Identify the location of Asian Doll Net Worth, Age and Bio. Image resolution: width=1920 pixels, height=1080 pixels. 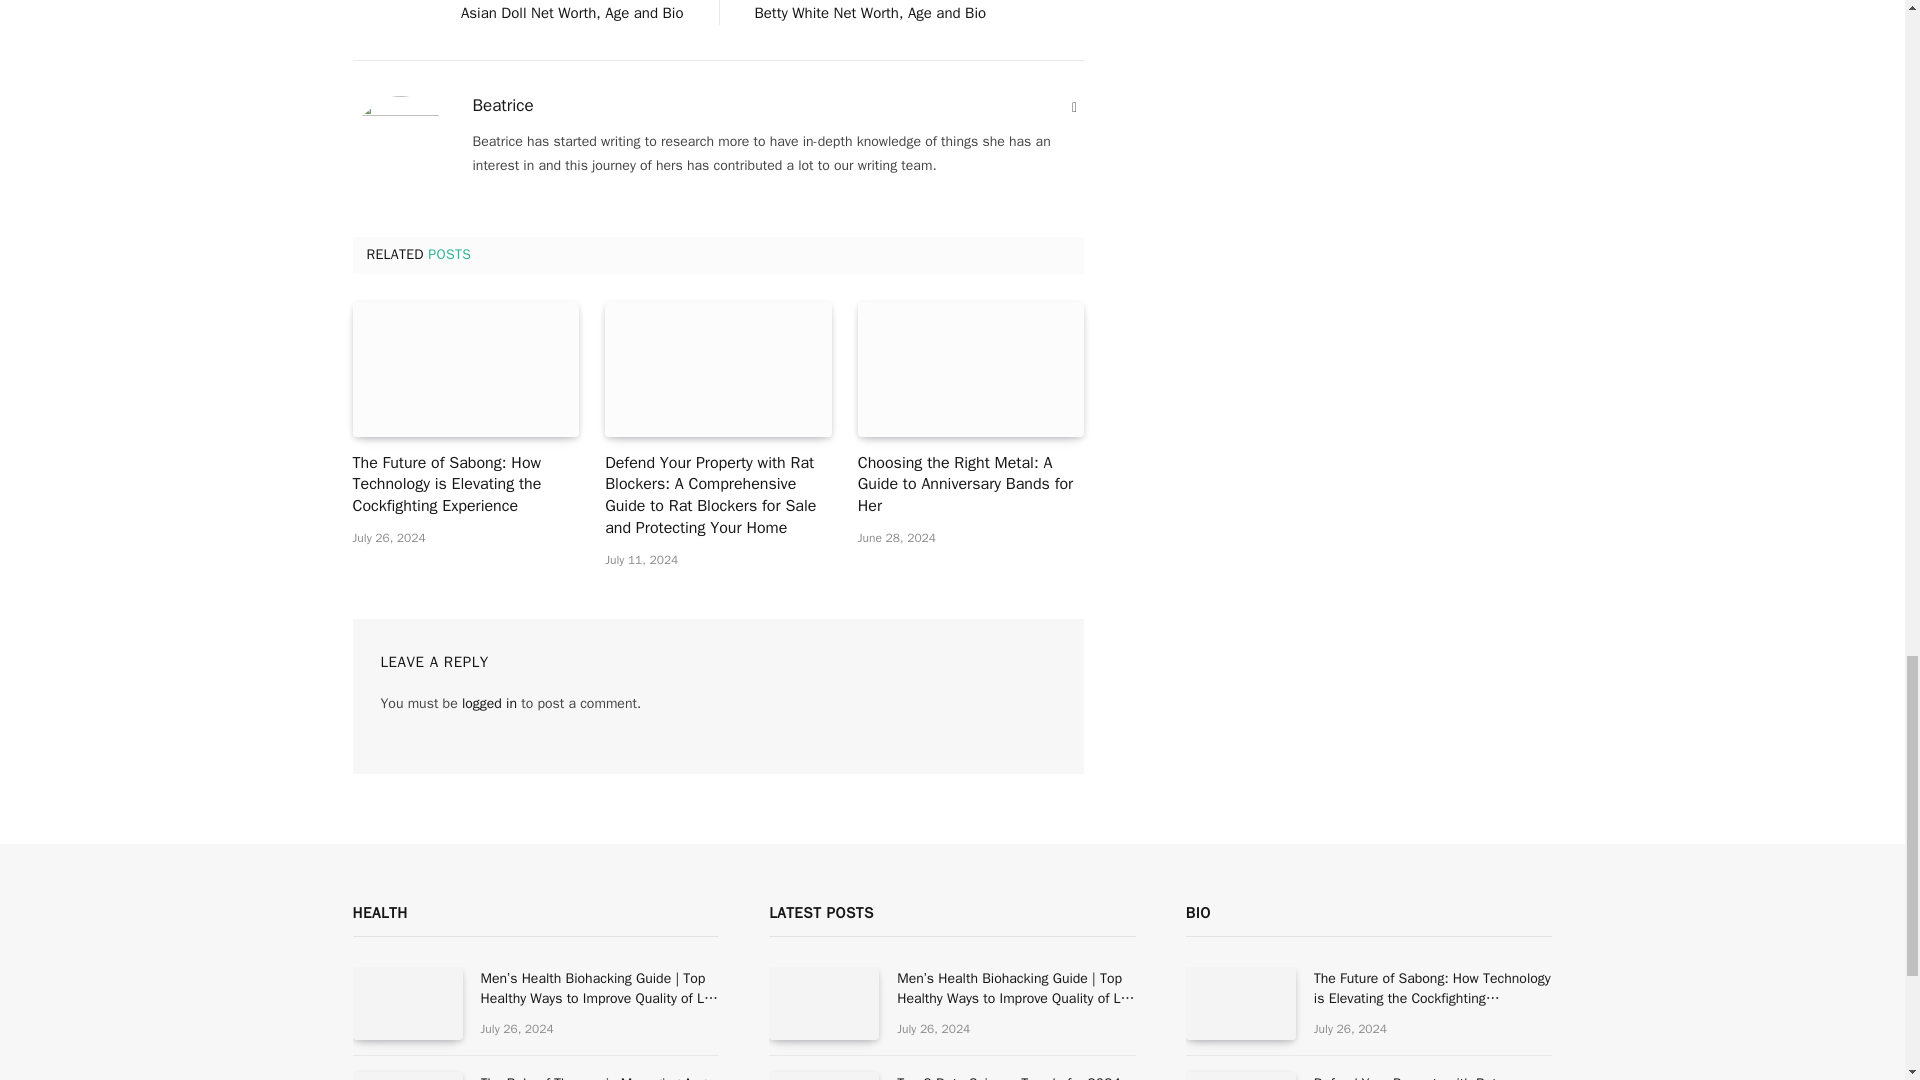
(572, 12).